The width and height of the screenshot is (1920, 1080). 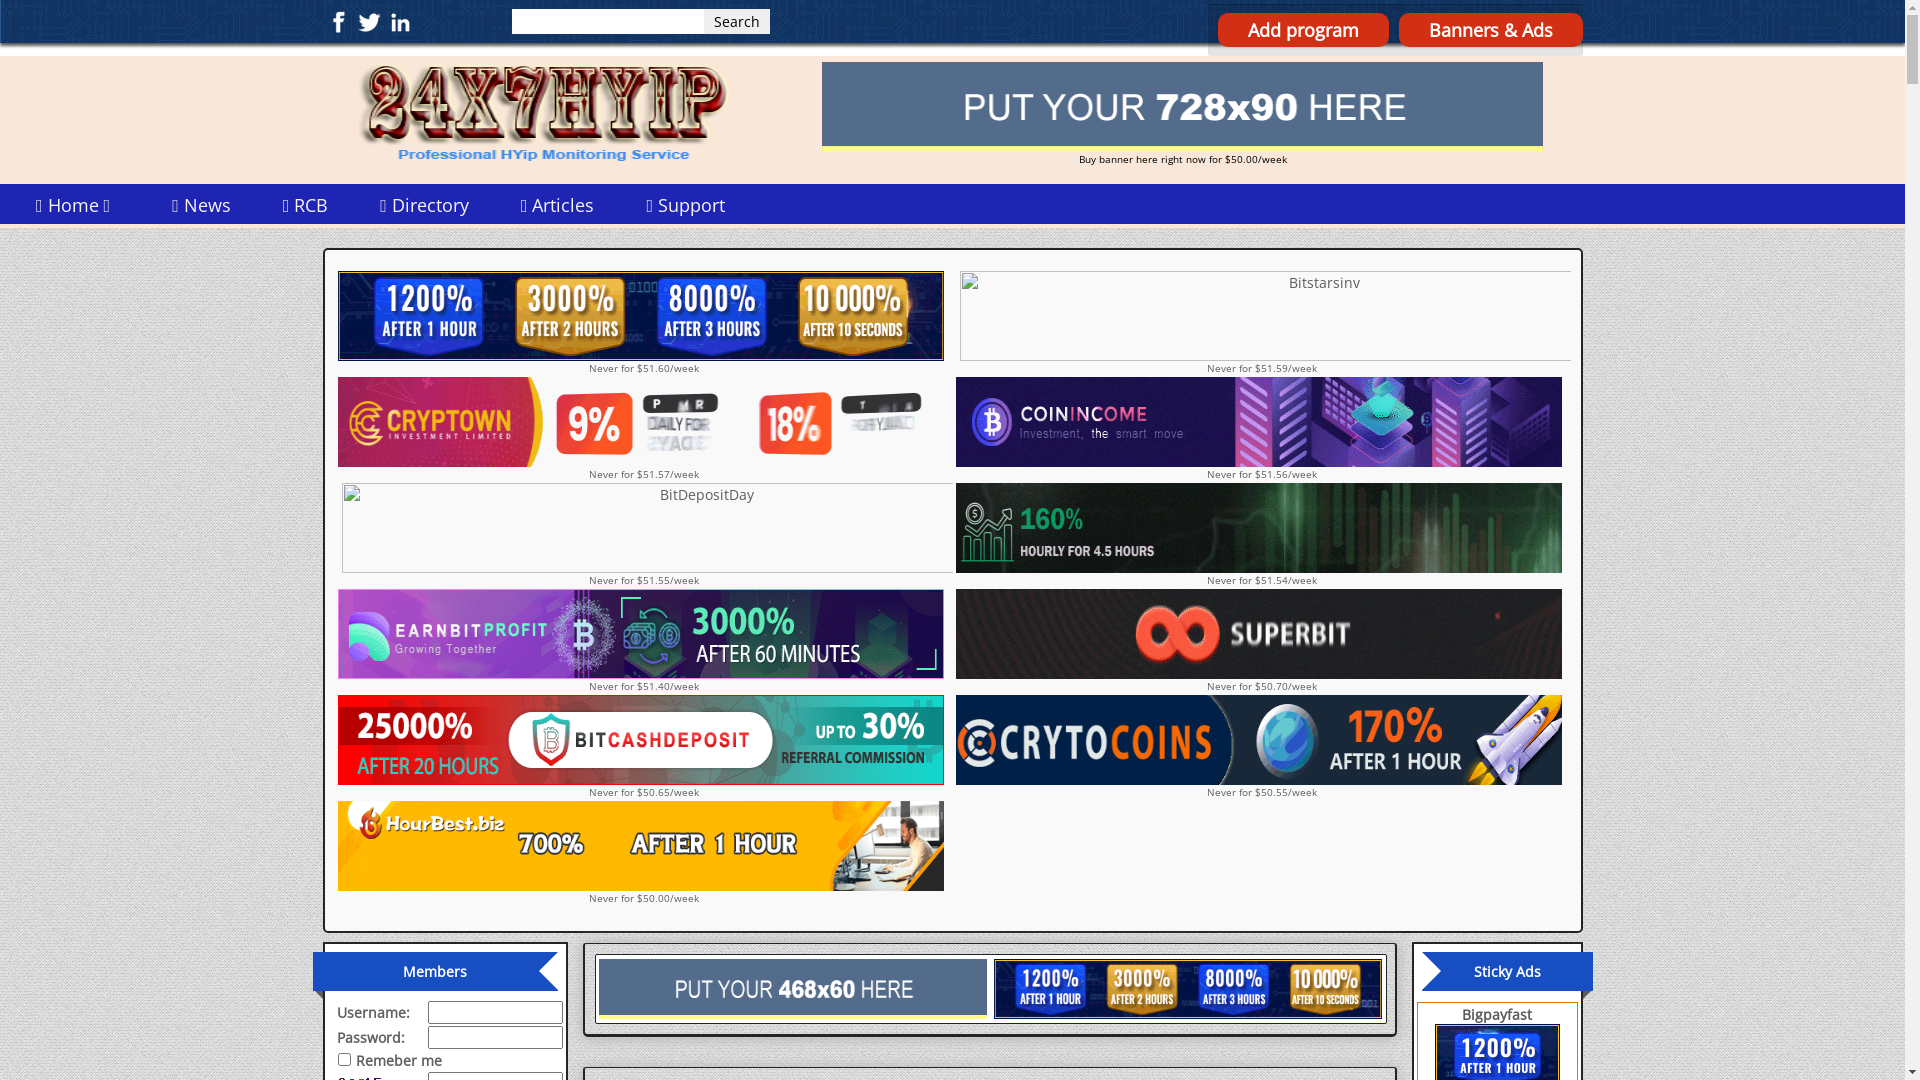 What do you see at coordinates (1261, 641) in the screenshot?
I see `Never for $50.70/week` at bounding box center [1261, 641].